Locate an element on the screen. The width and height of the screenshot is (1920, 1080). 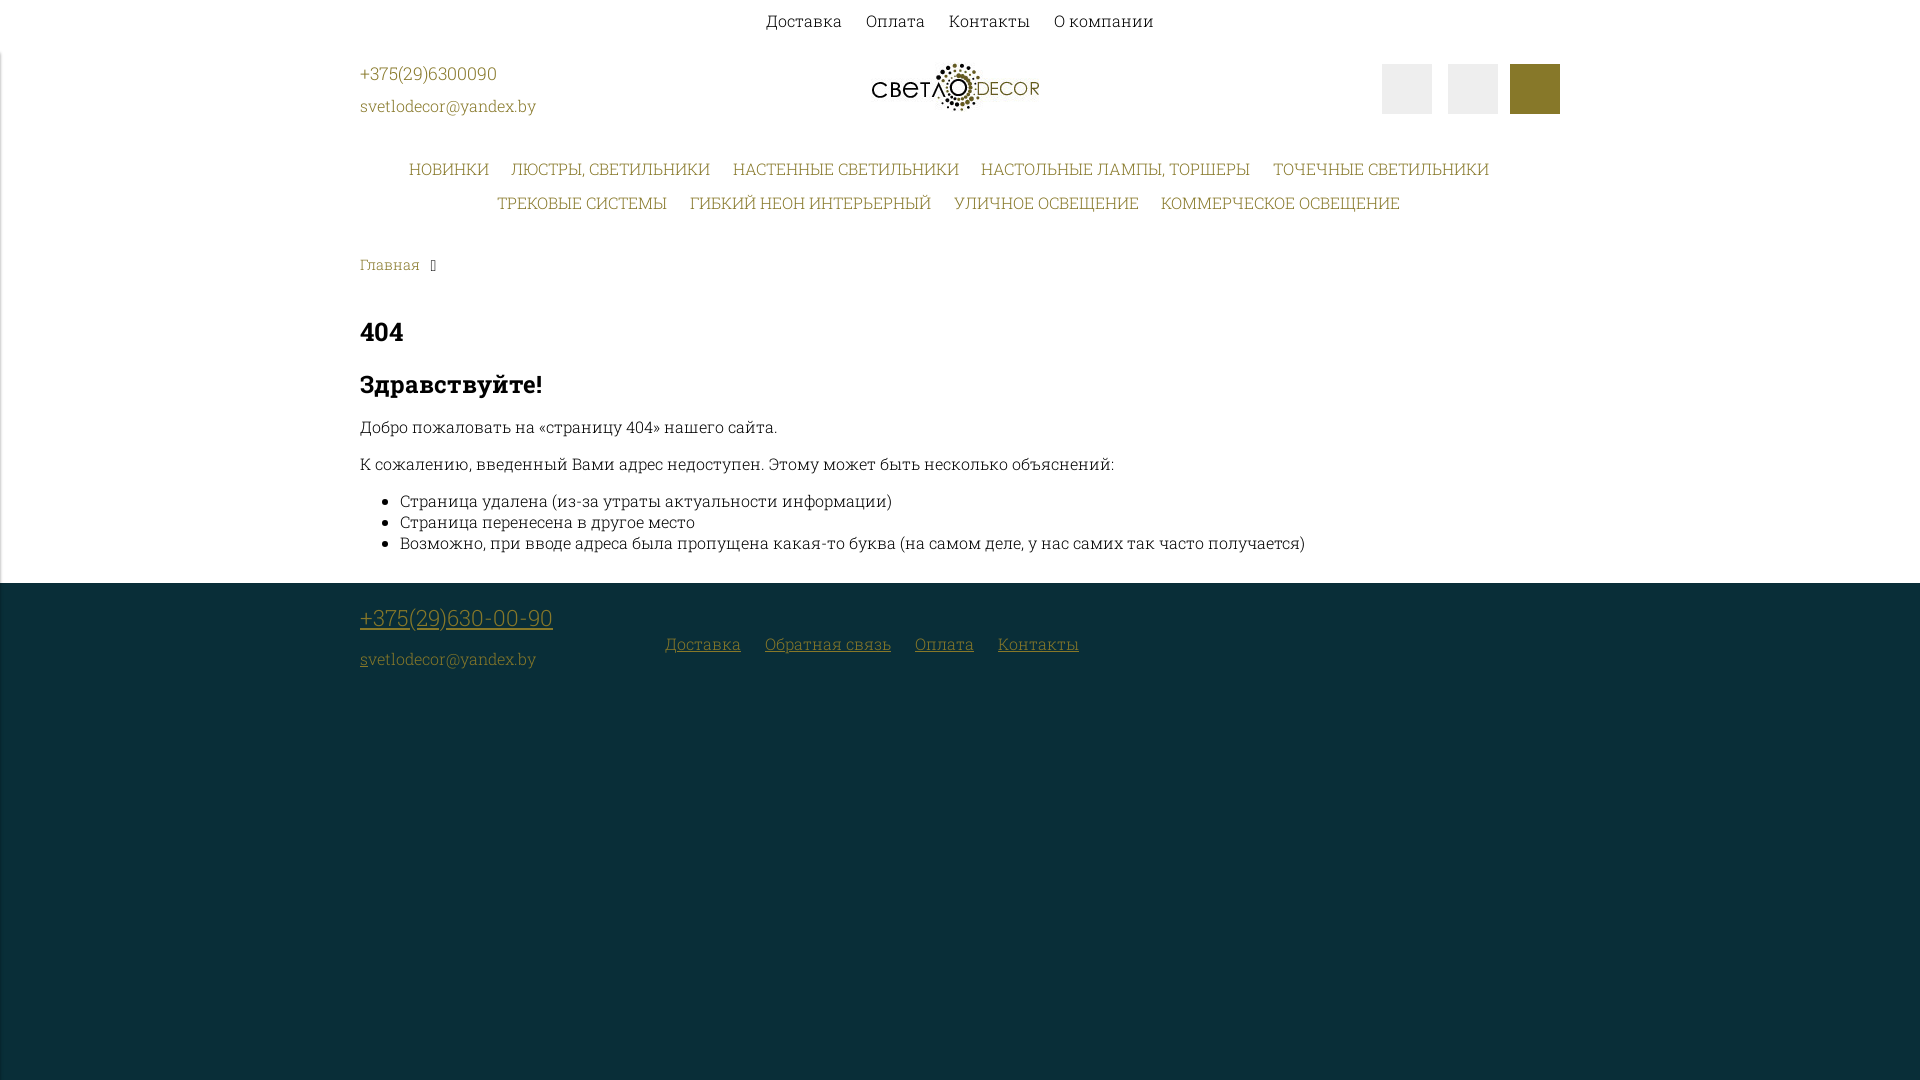
vetlodecor@yandex.by is located at coordinates (452, 106).